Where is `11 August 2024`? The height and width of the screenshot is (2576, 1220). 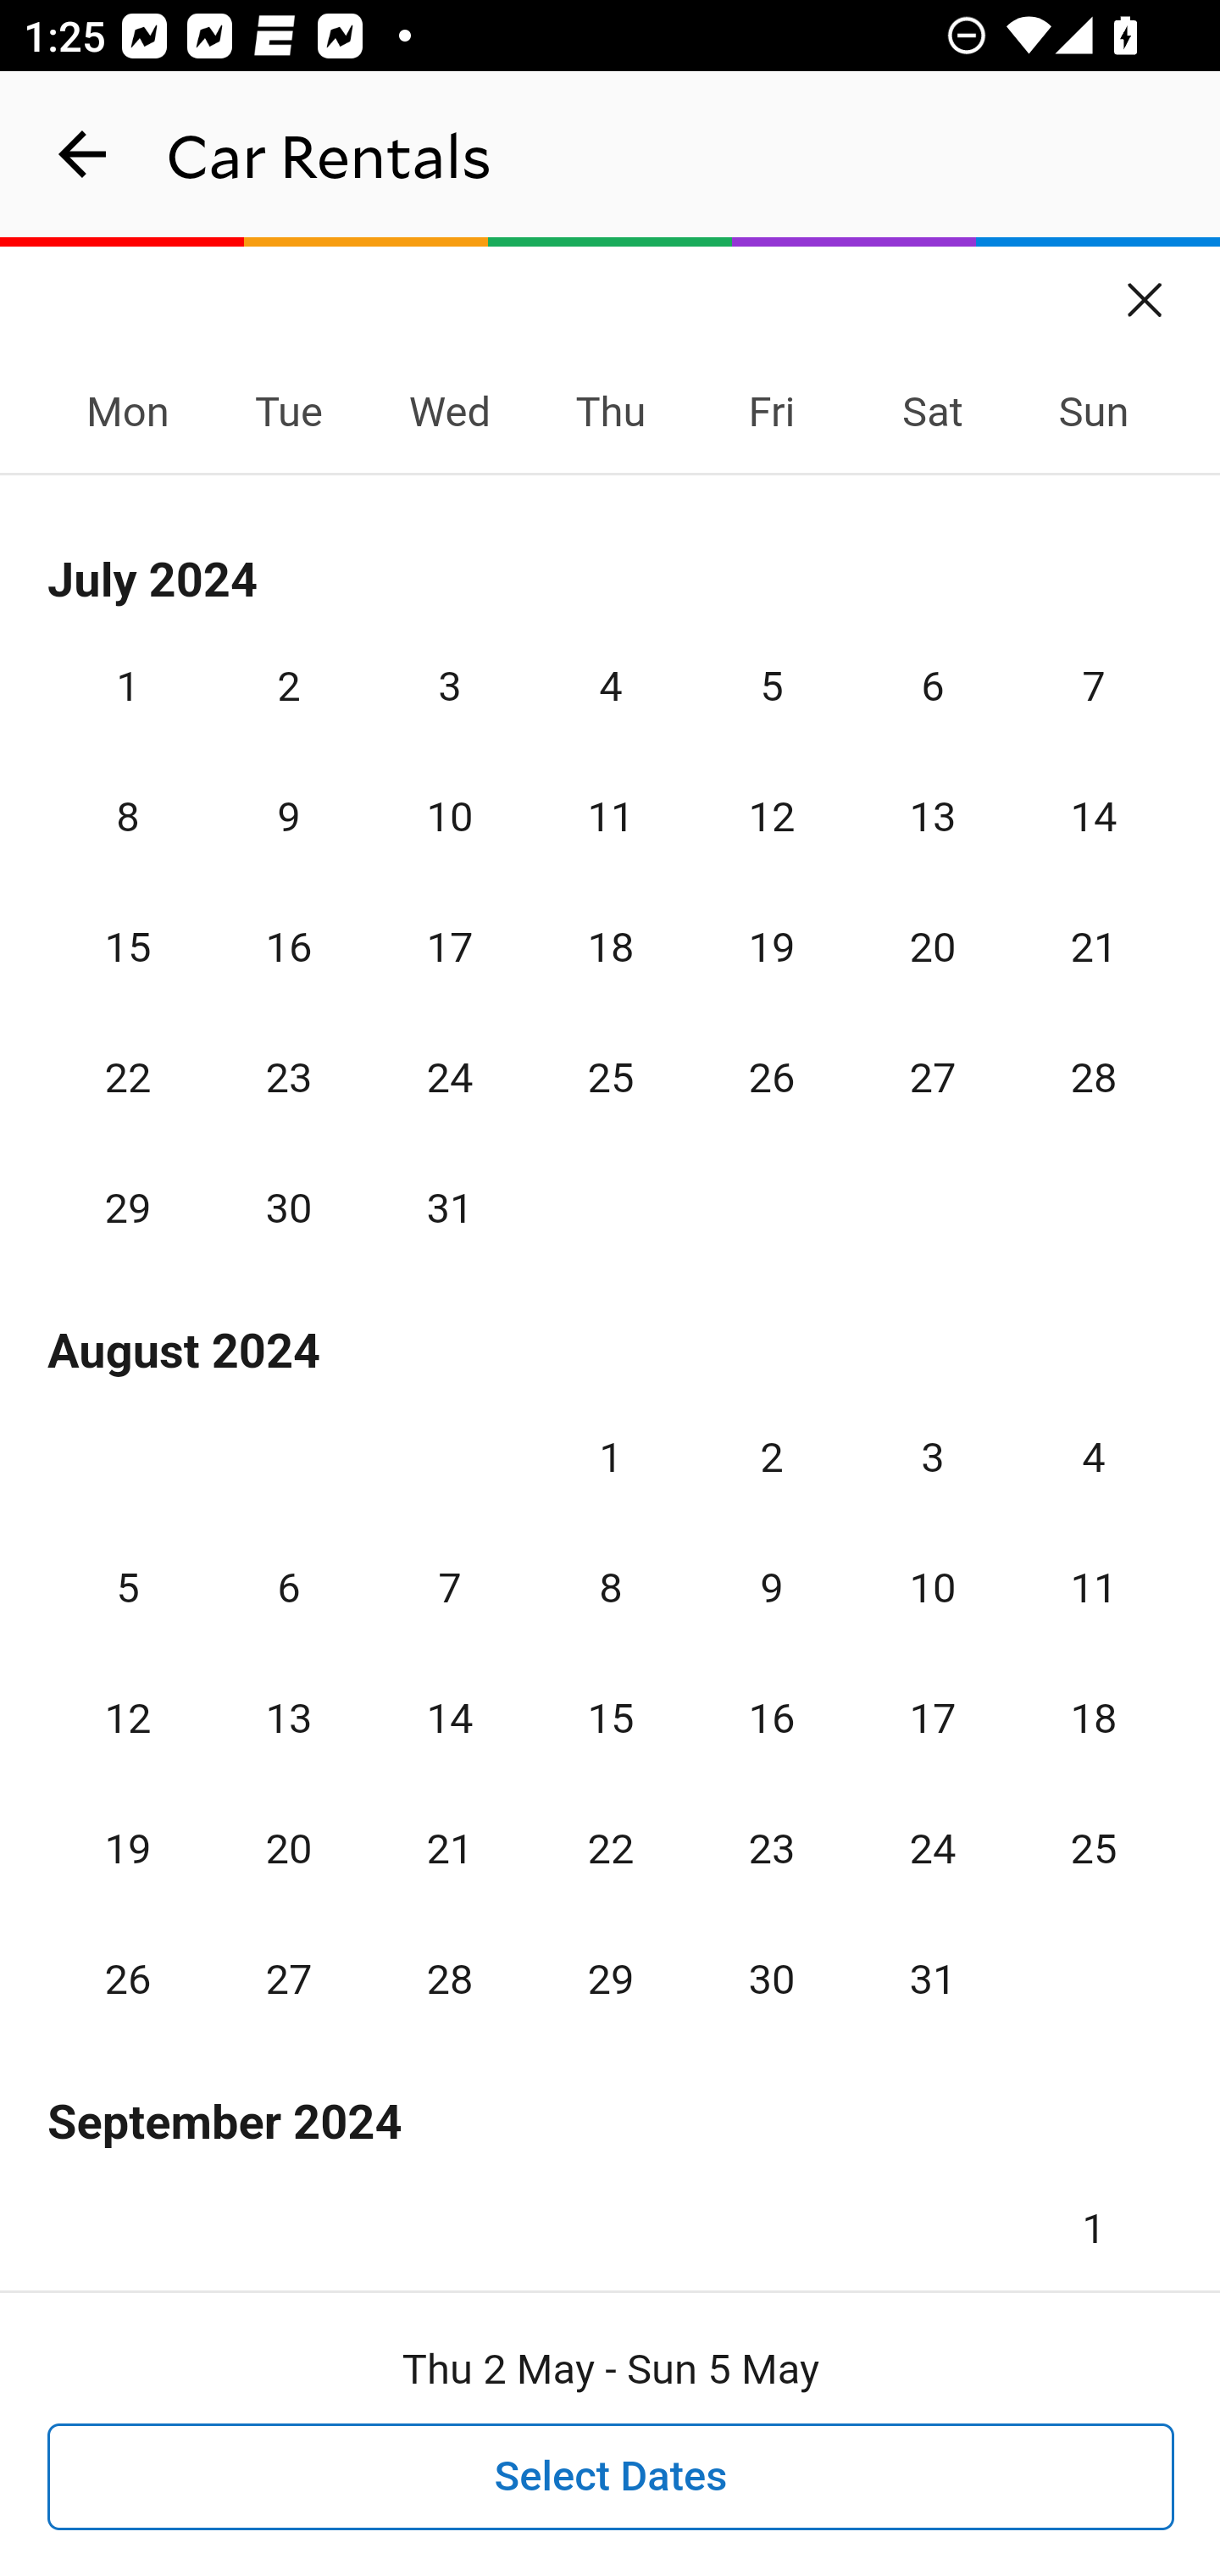 11 August 2024 is located at coordinates (1093, 1588).